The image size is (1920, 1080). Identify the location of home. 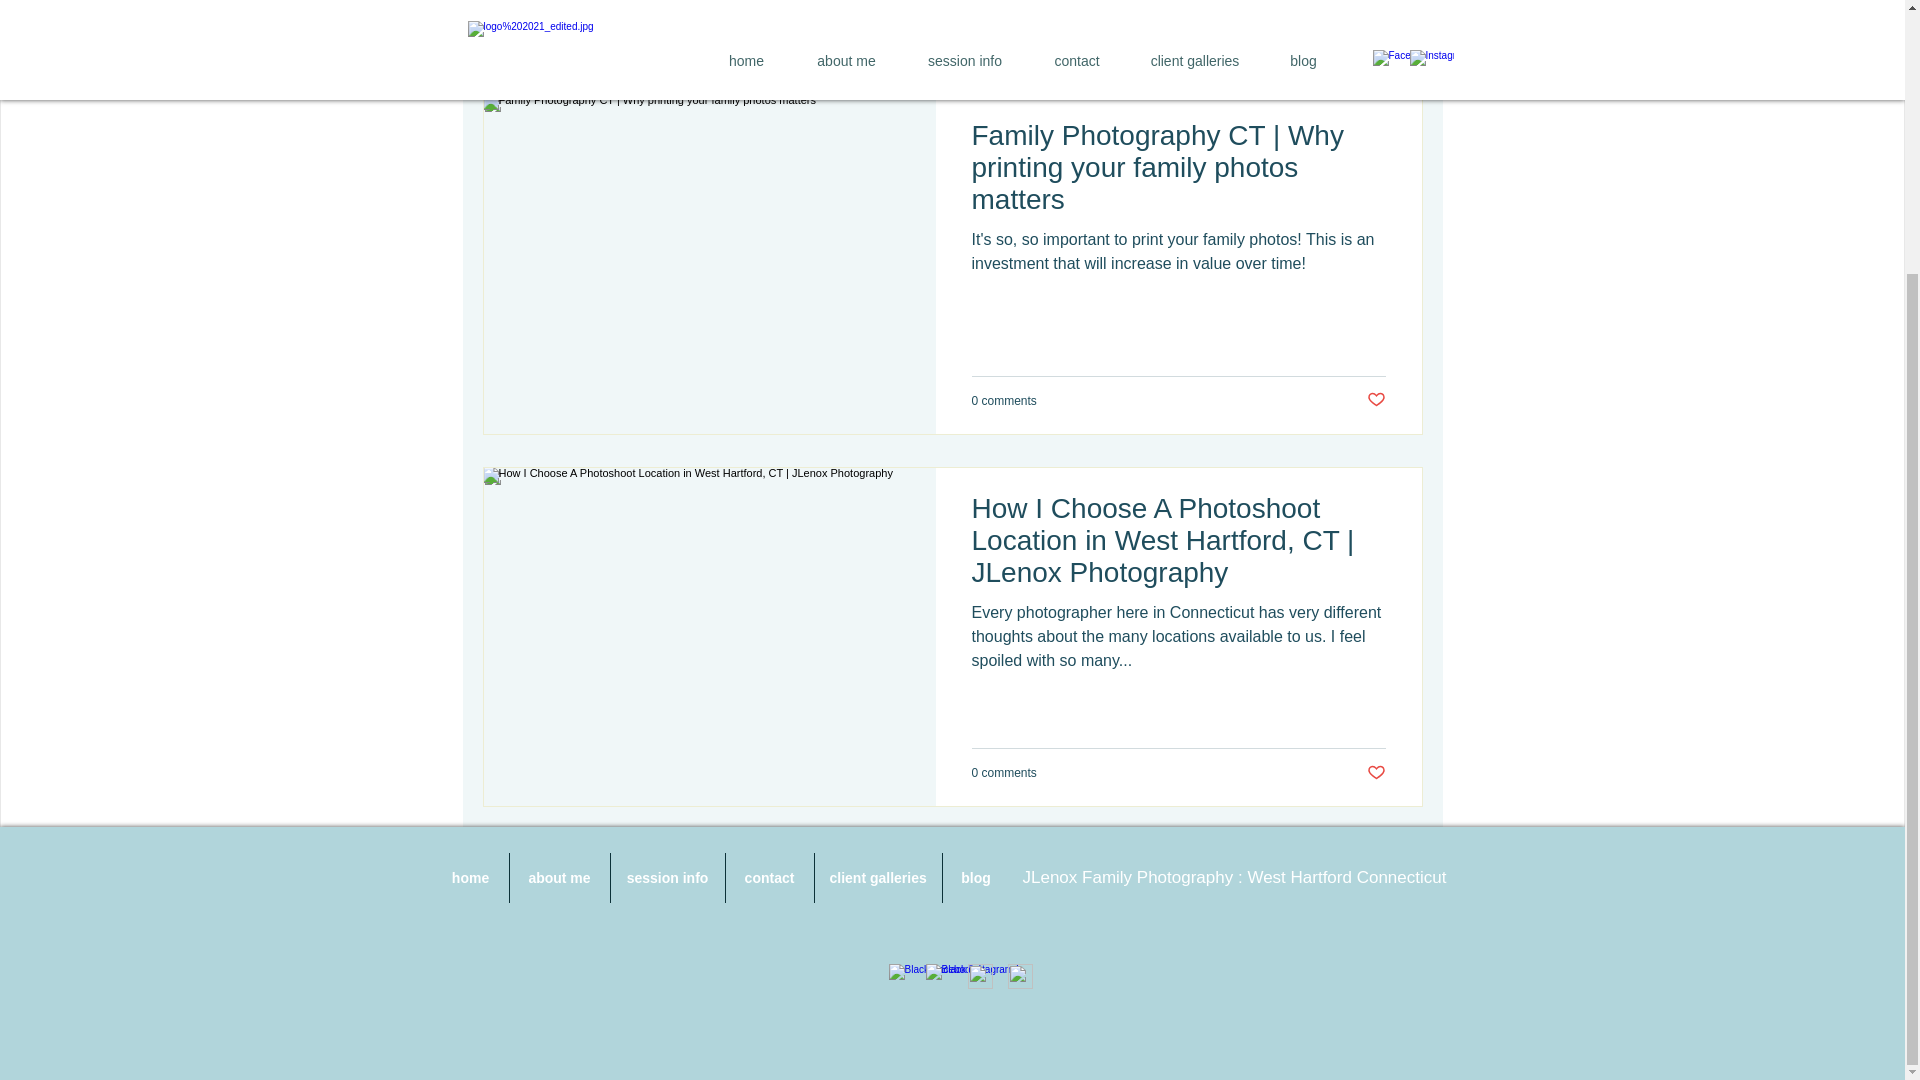
(470, 878).